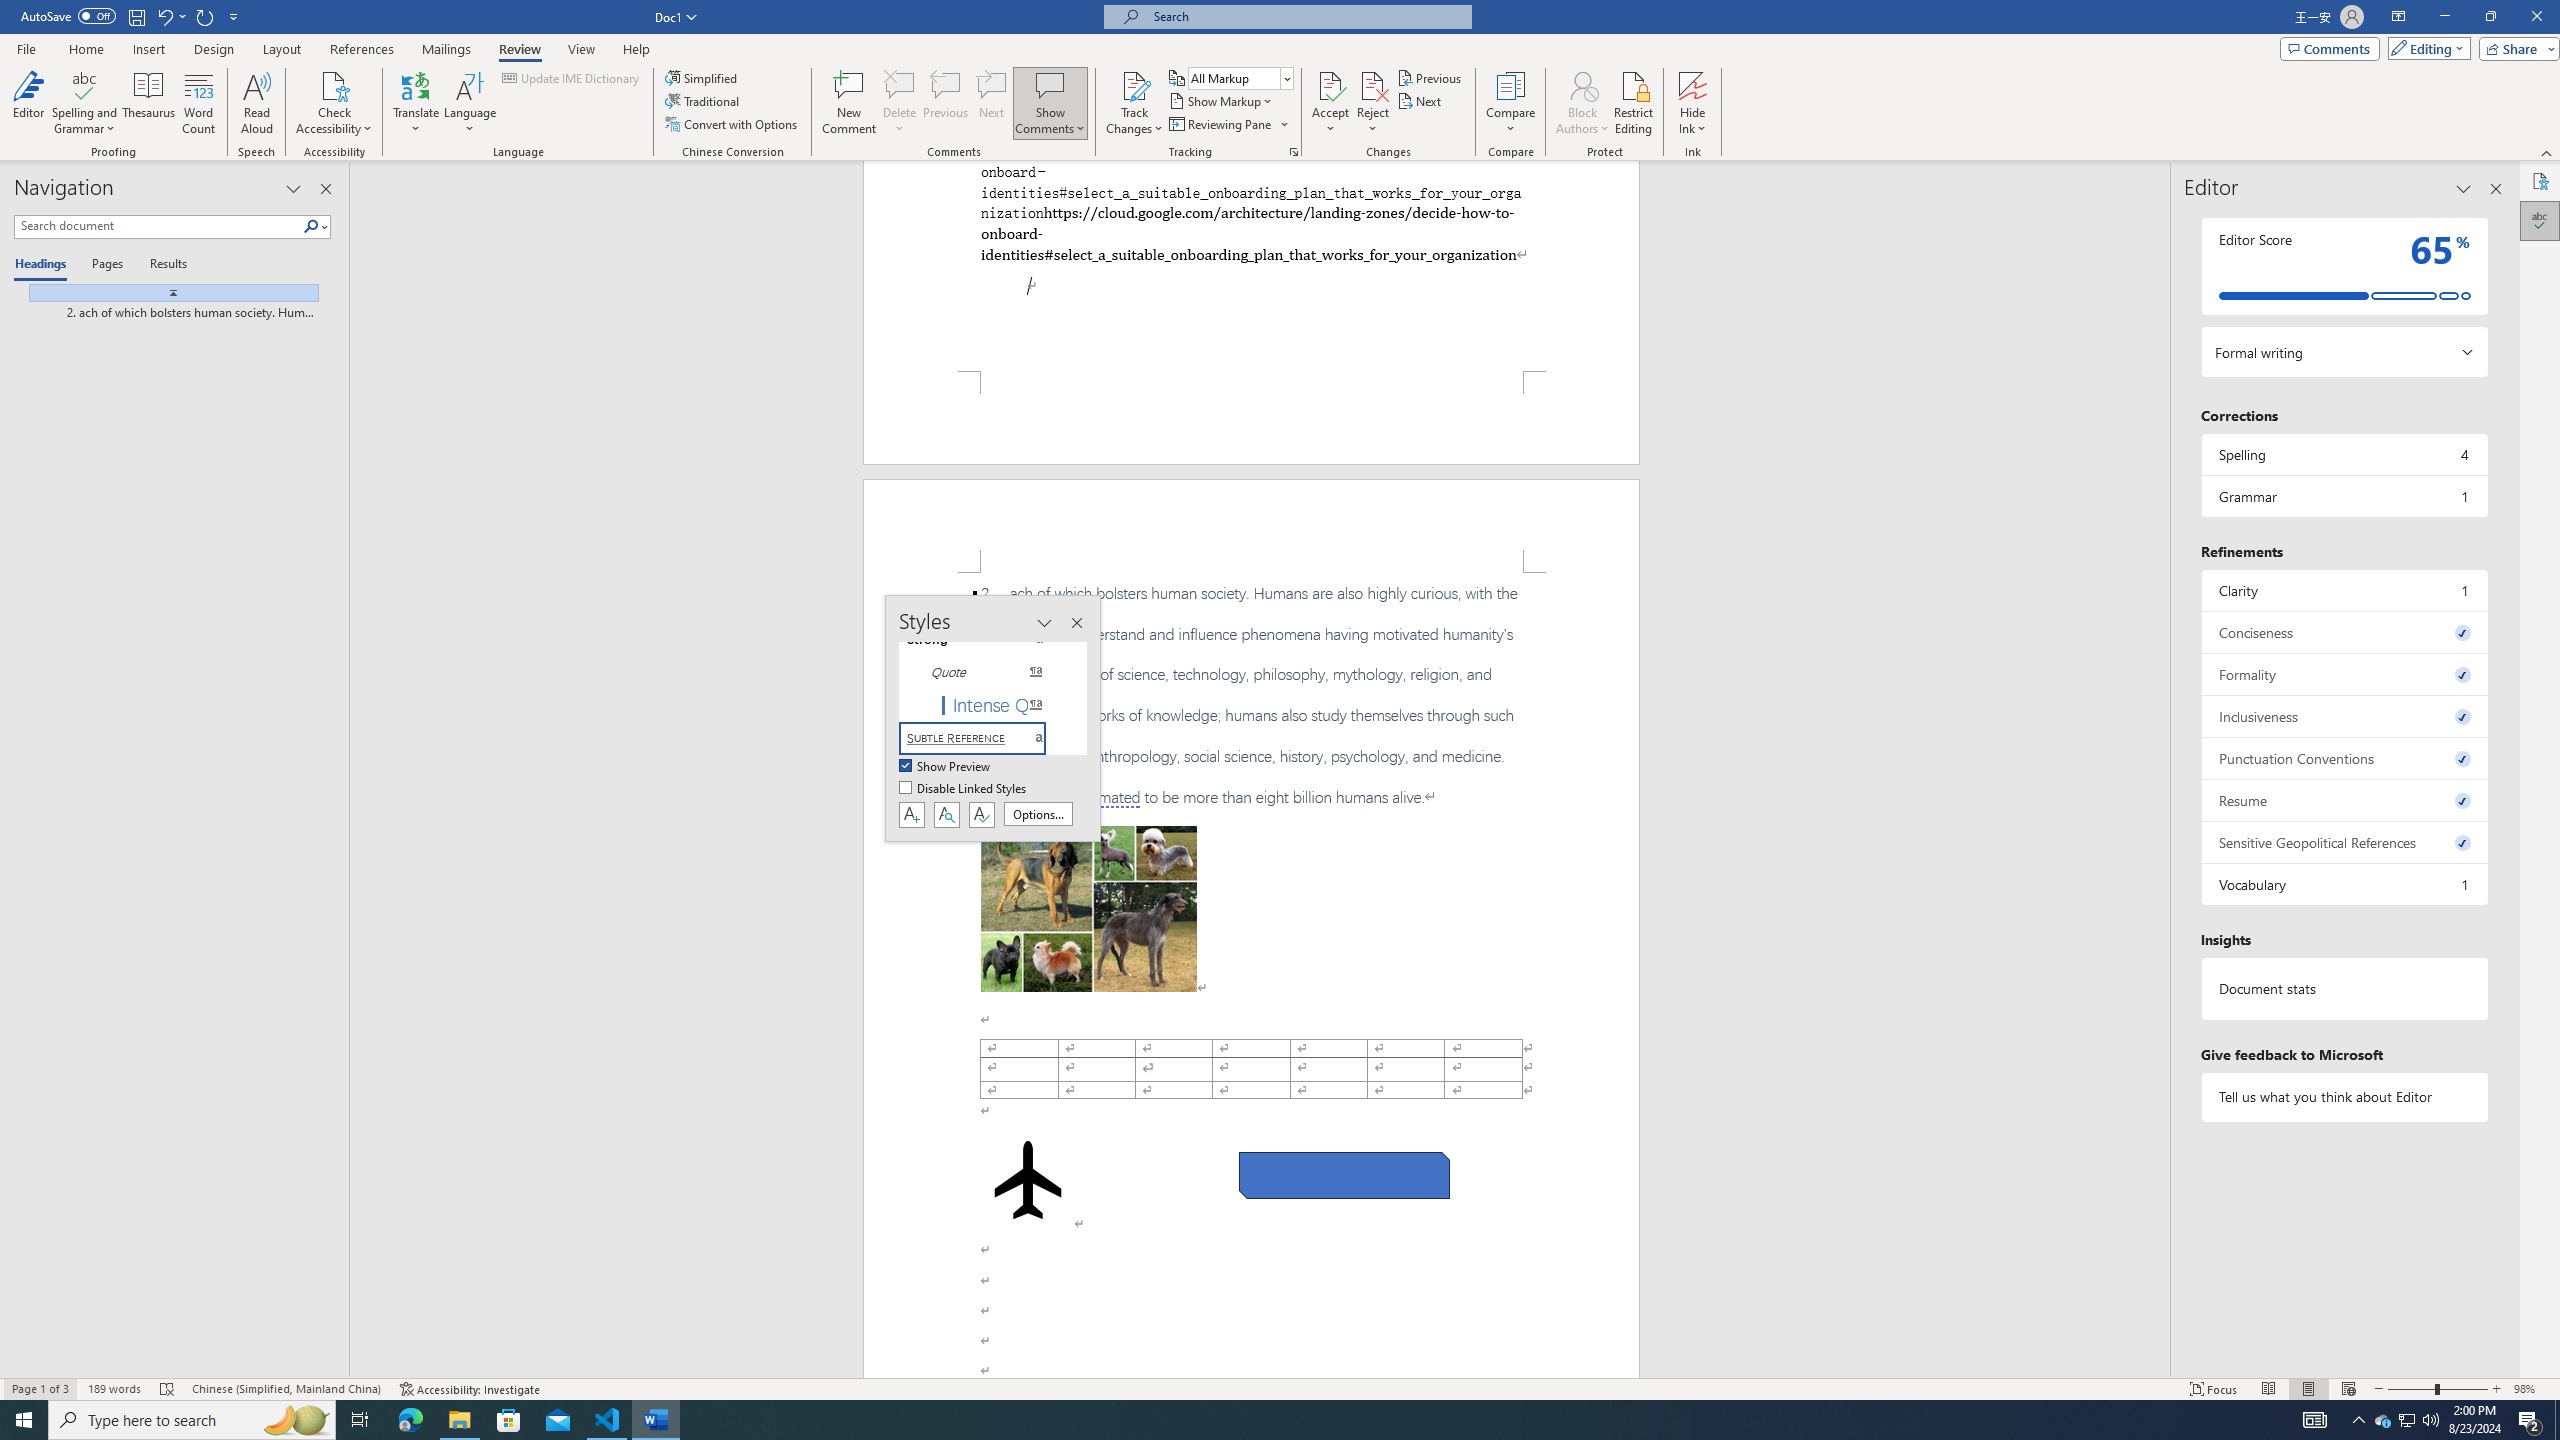  What do you see at coordinates (1330, 85) in the screenshot?
I see `Accept and Move to Next` at bounding box center [1330, 85].